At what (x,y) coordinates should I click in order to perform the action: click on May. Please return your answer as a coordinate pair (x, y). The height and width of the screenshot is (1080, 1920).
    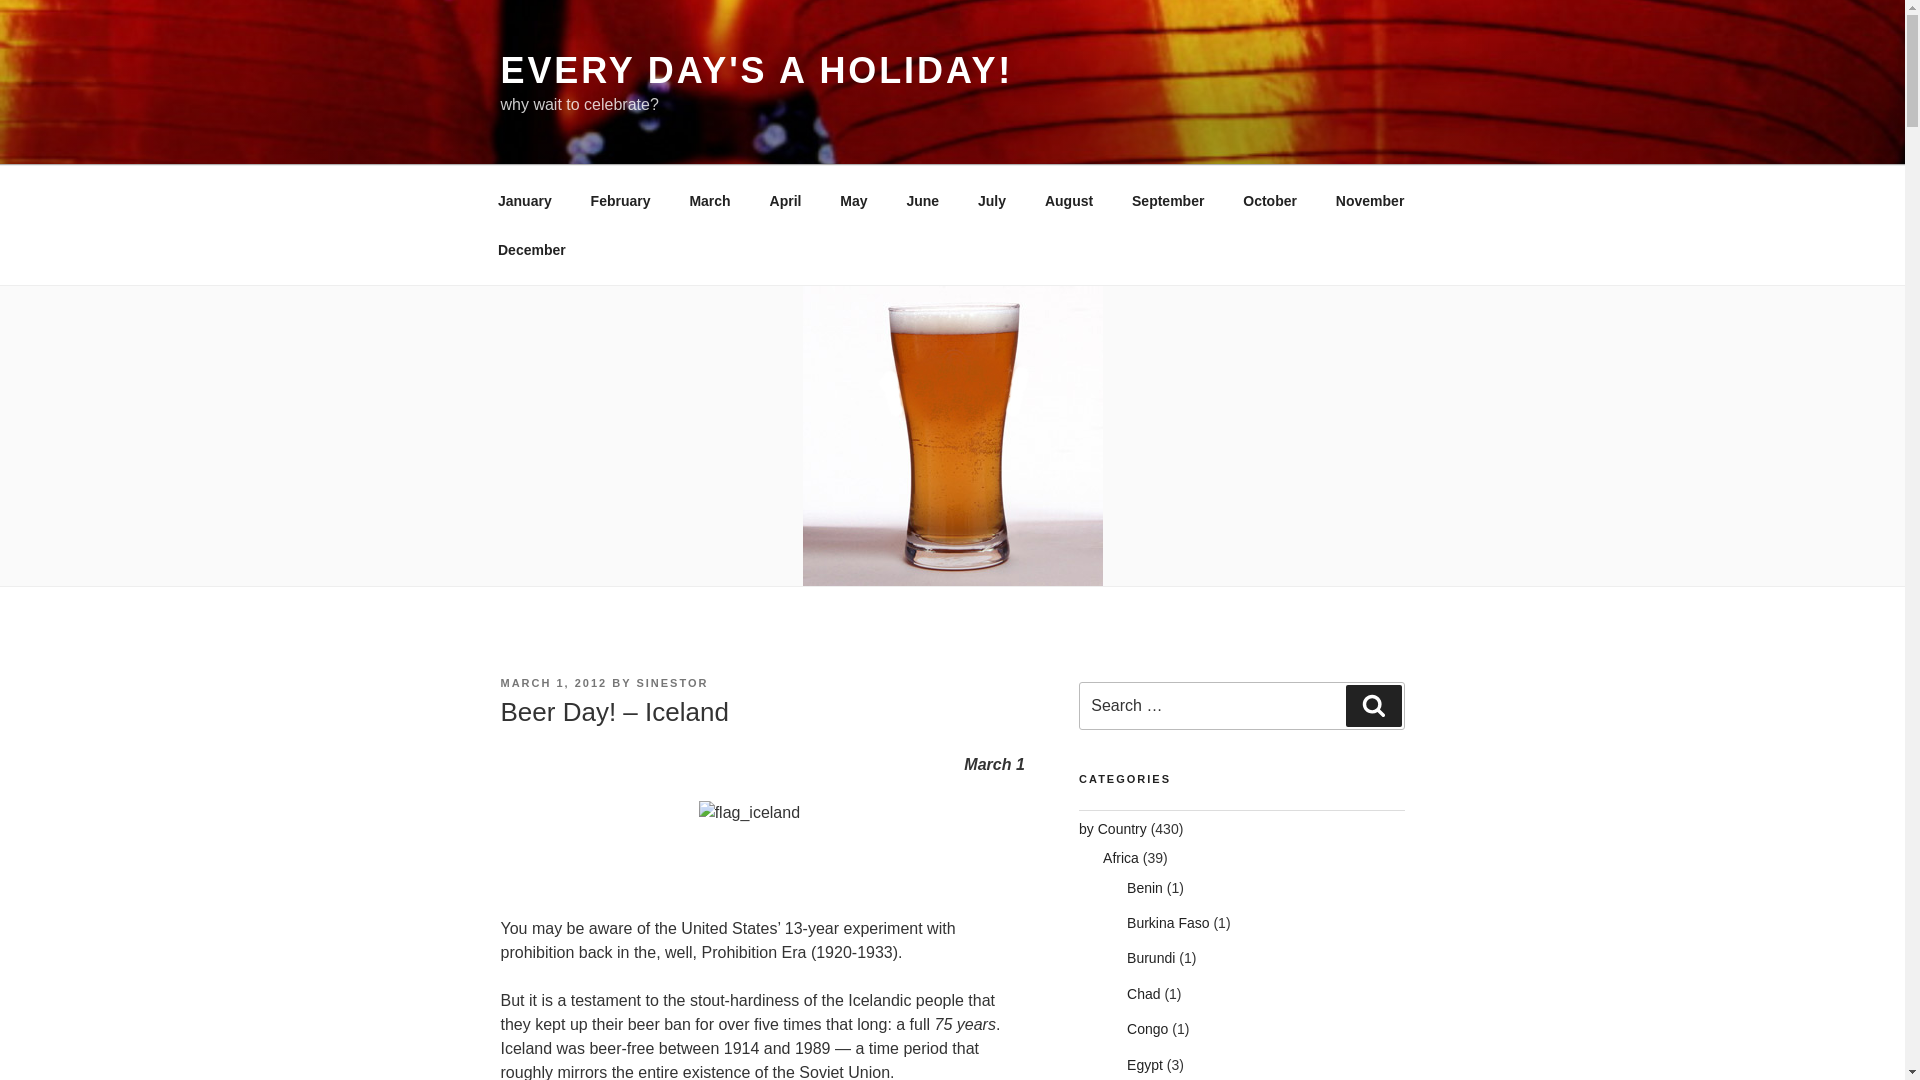
    Looking at the image, I should click on (854, 200).